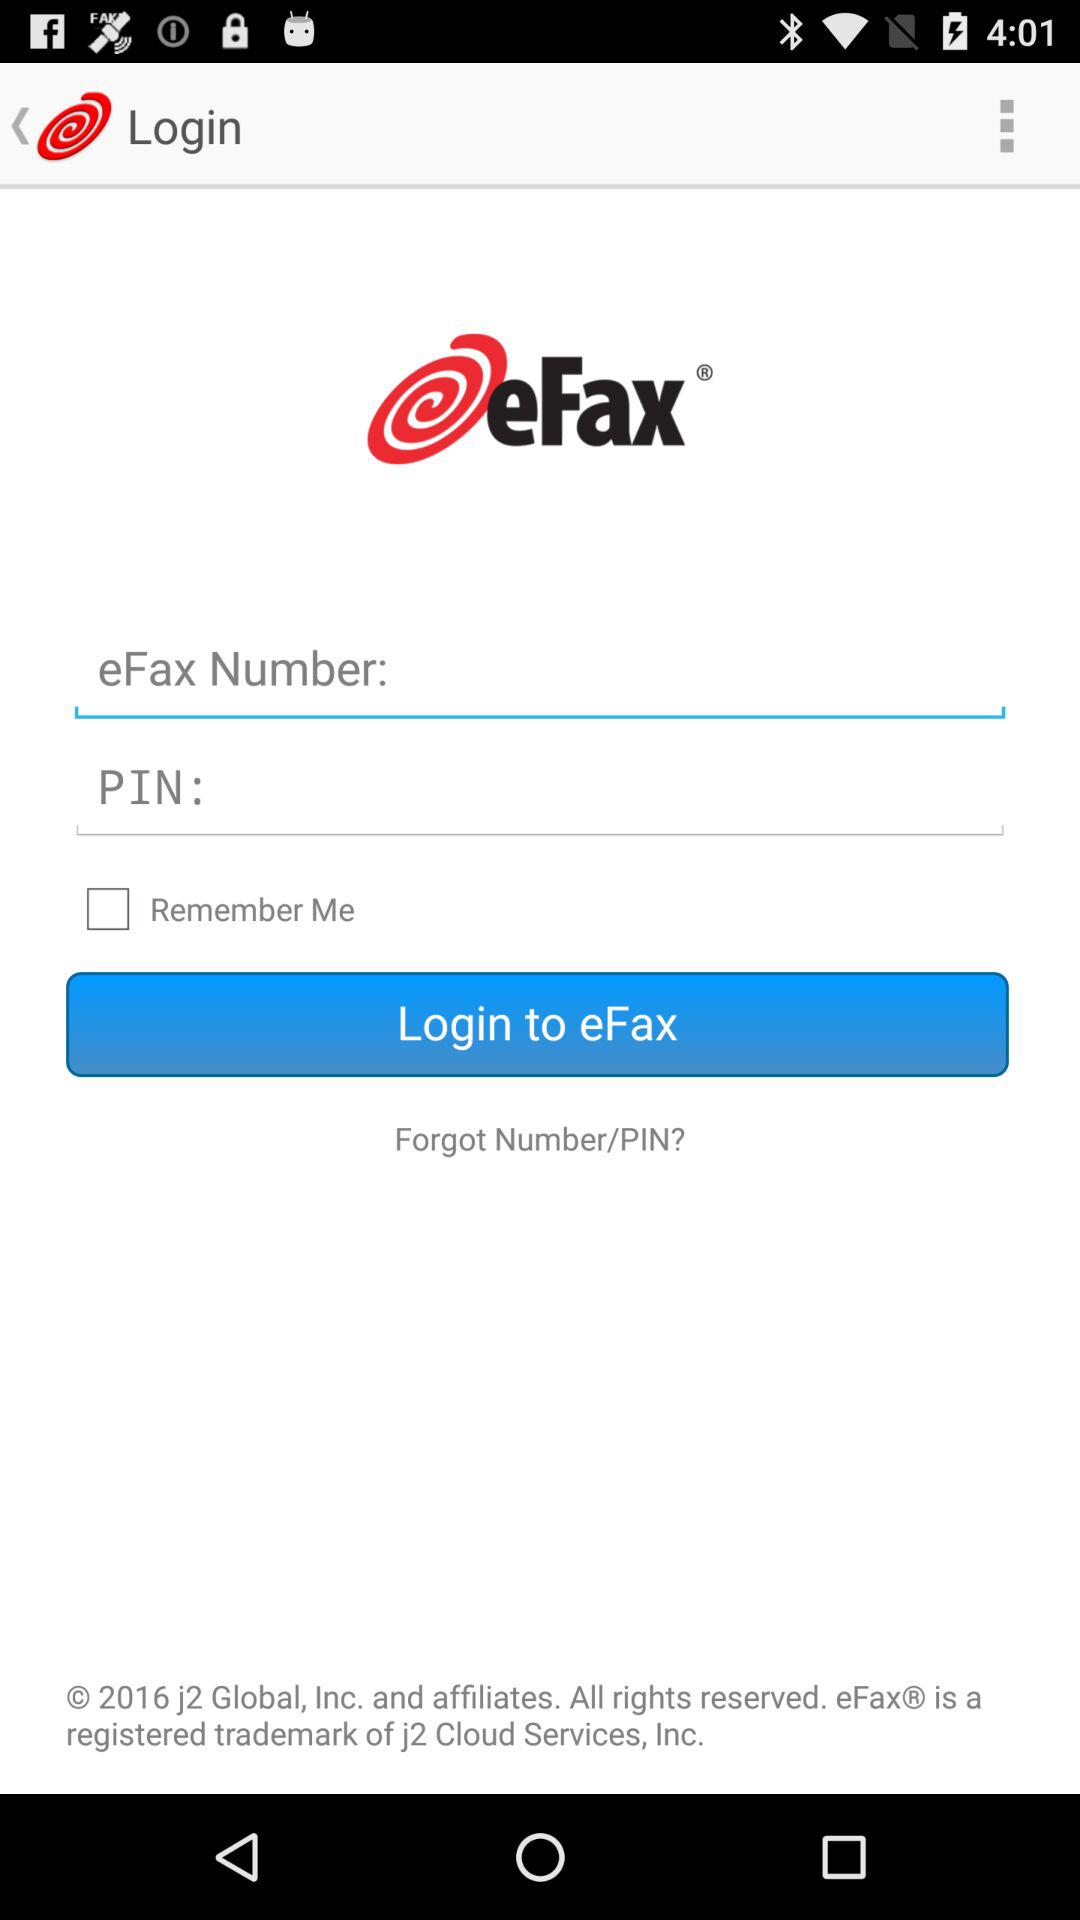  What do you see at coordinates (1006, 126) in the screenshot?
I see `launch the item next to login` at bounding box center [1006, 126].